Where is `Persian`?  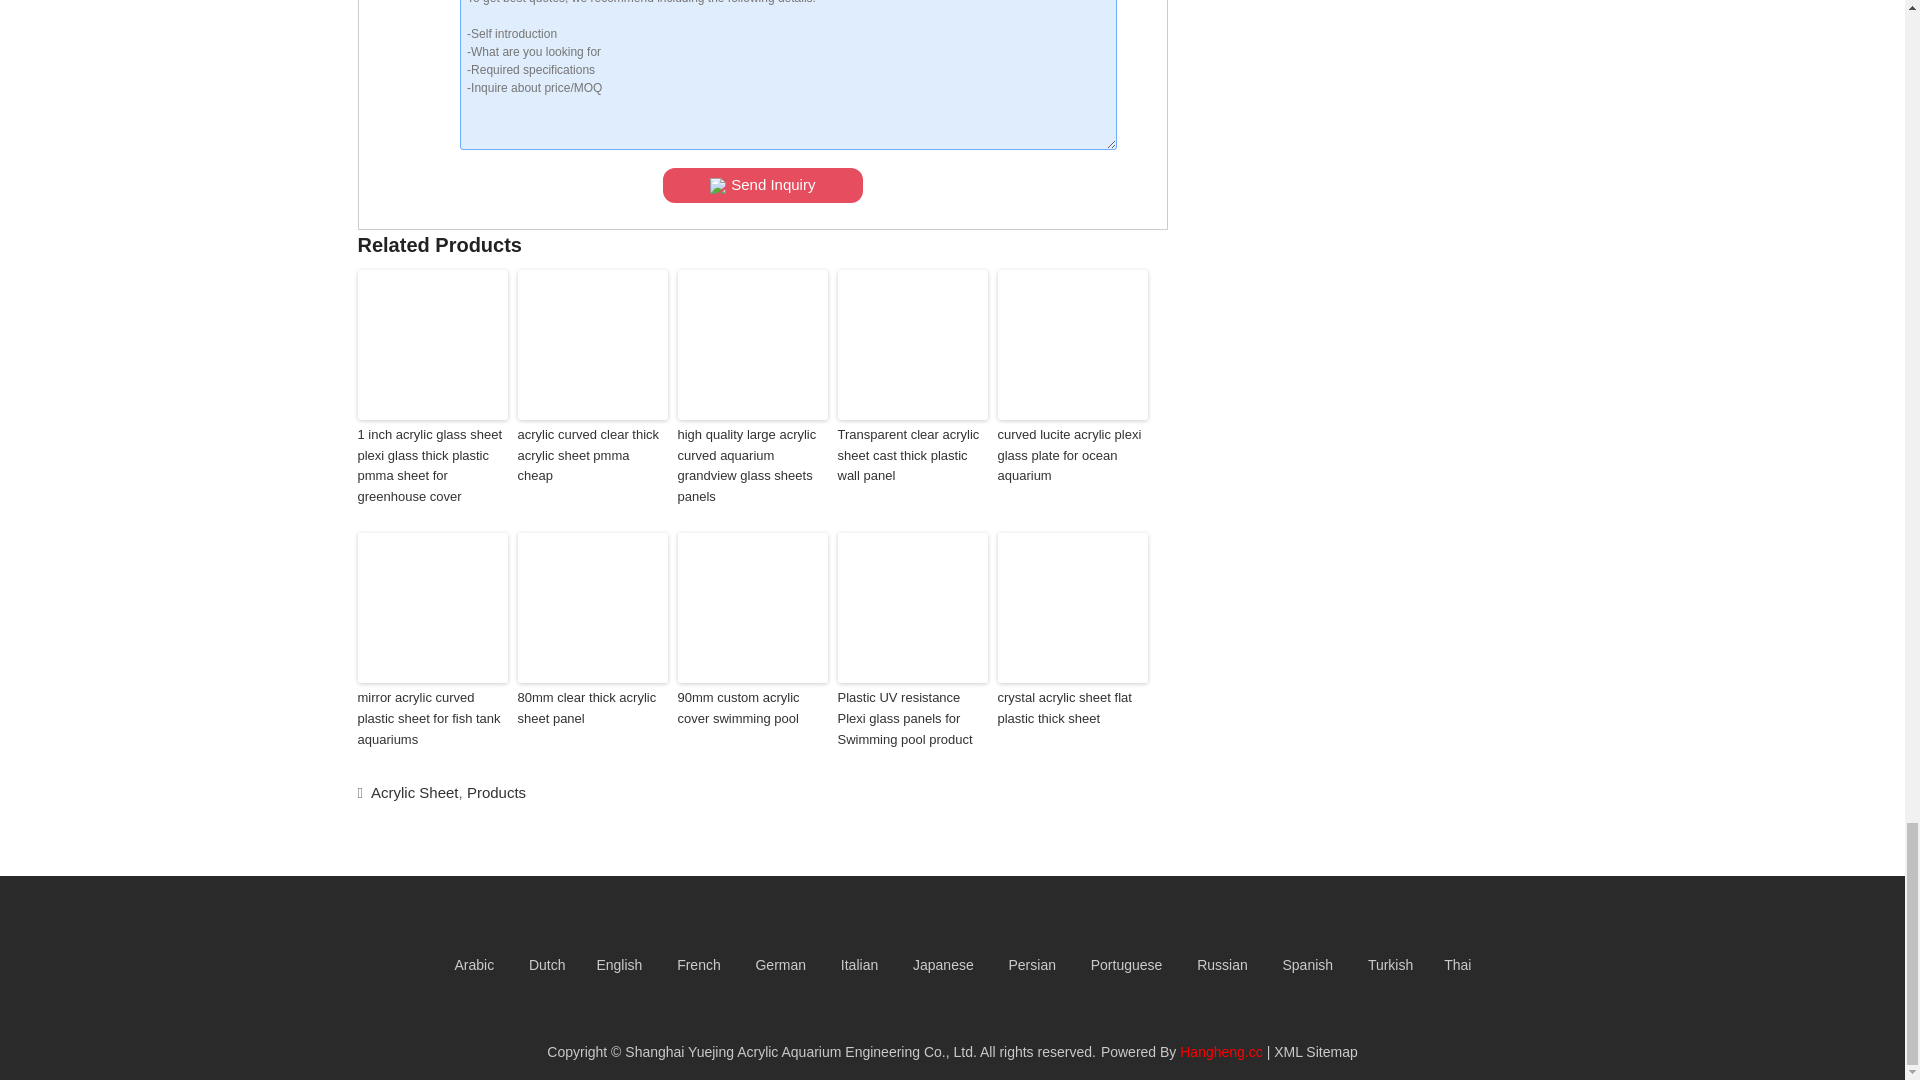 Persian is located at coordinates (1022, 964).